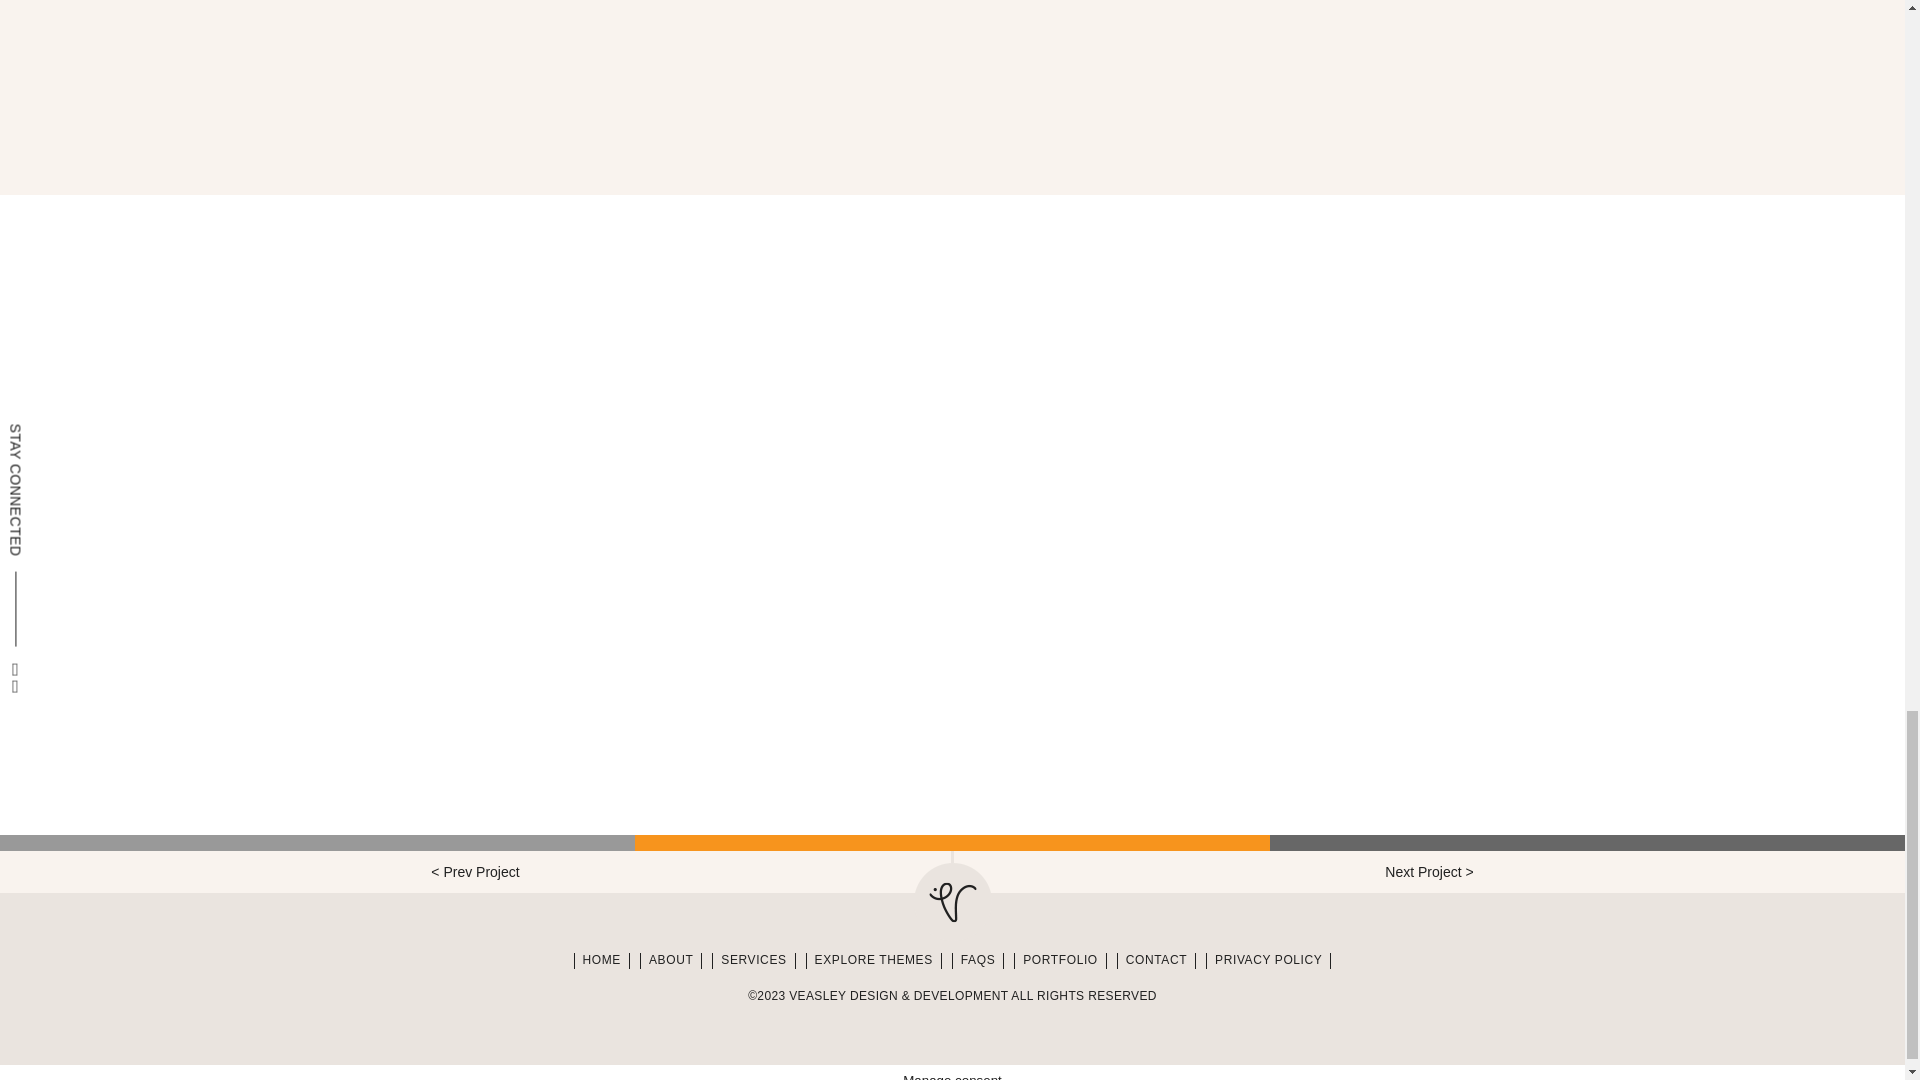 Image resolution: width=1920 pixels, height=1080 pixels. What do you see at coordinates (670, 960) in the screenshot?
I see `ABOUT` at bounding box center [670, 960].